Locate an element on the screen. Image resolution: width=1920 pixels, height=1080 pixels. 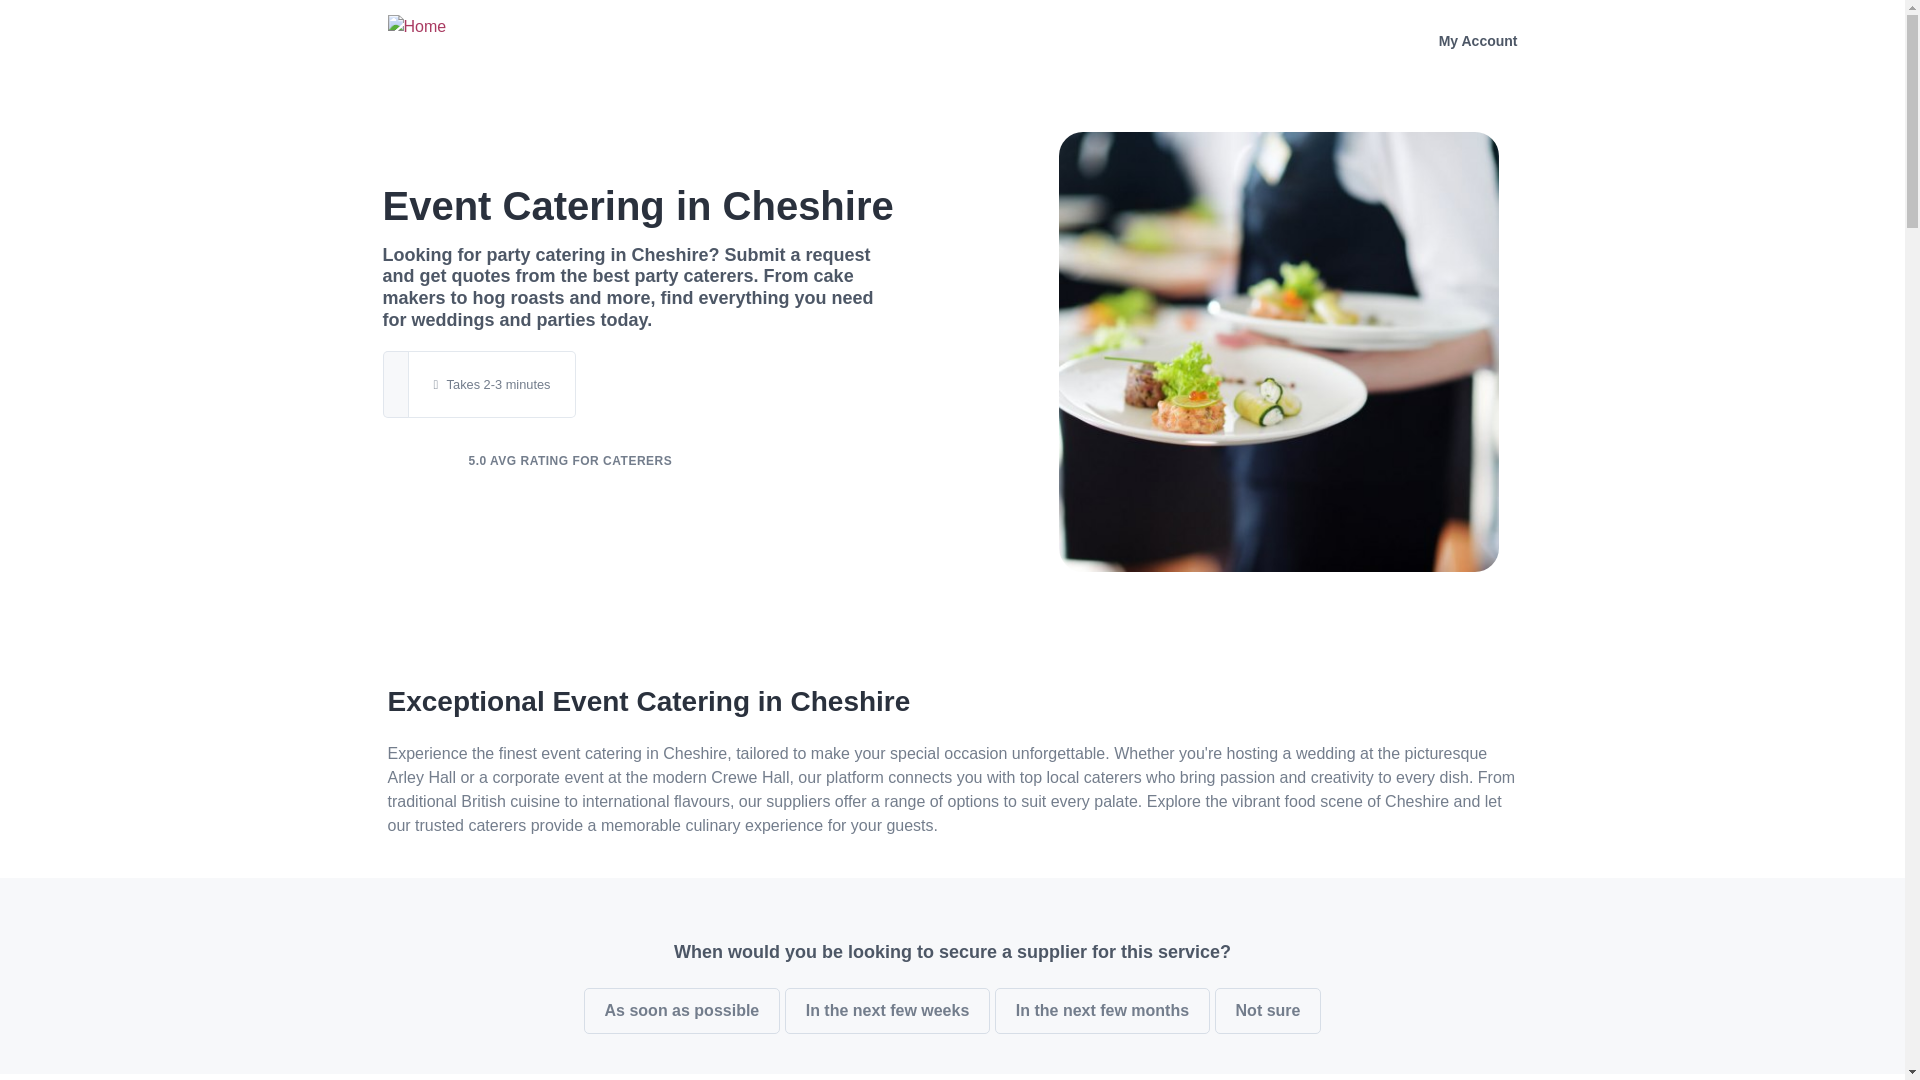
My Account is located at coordinates (1478, 41).